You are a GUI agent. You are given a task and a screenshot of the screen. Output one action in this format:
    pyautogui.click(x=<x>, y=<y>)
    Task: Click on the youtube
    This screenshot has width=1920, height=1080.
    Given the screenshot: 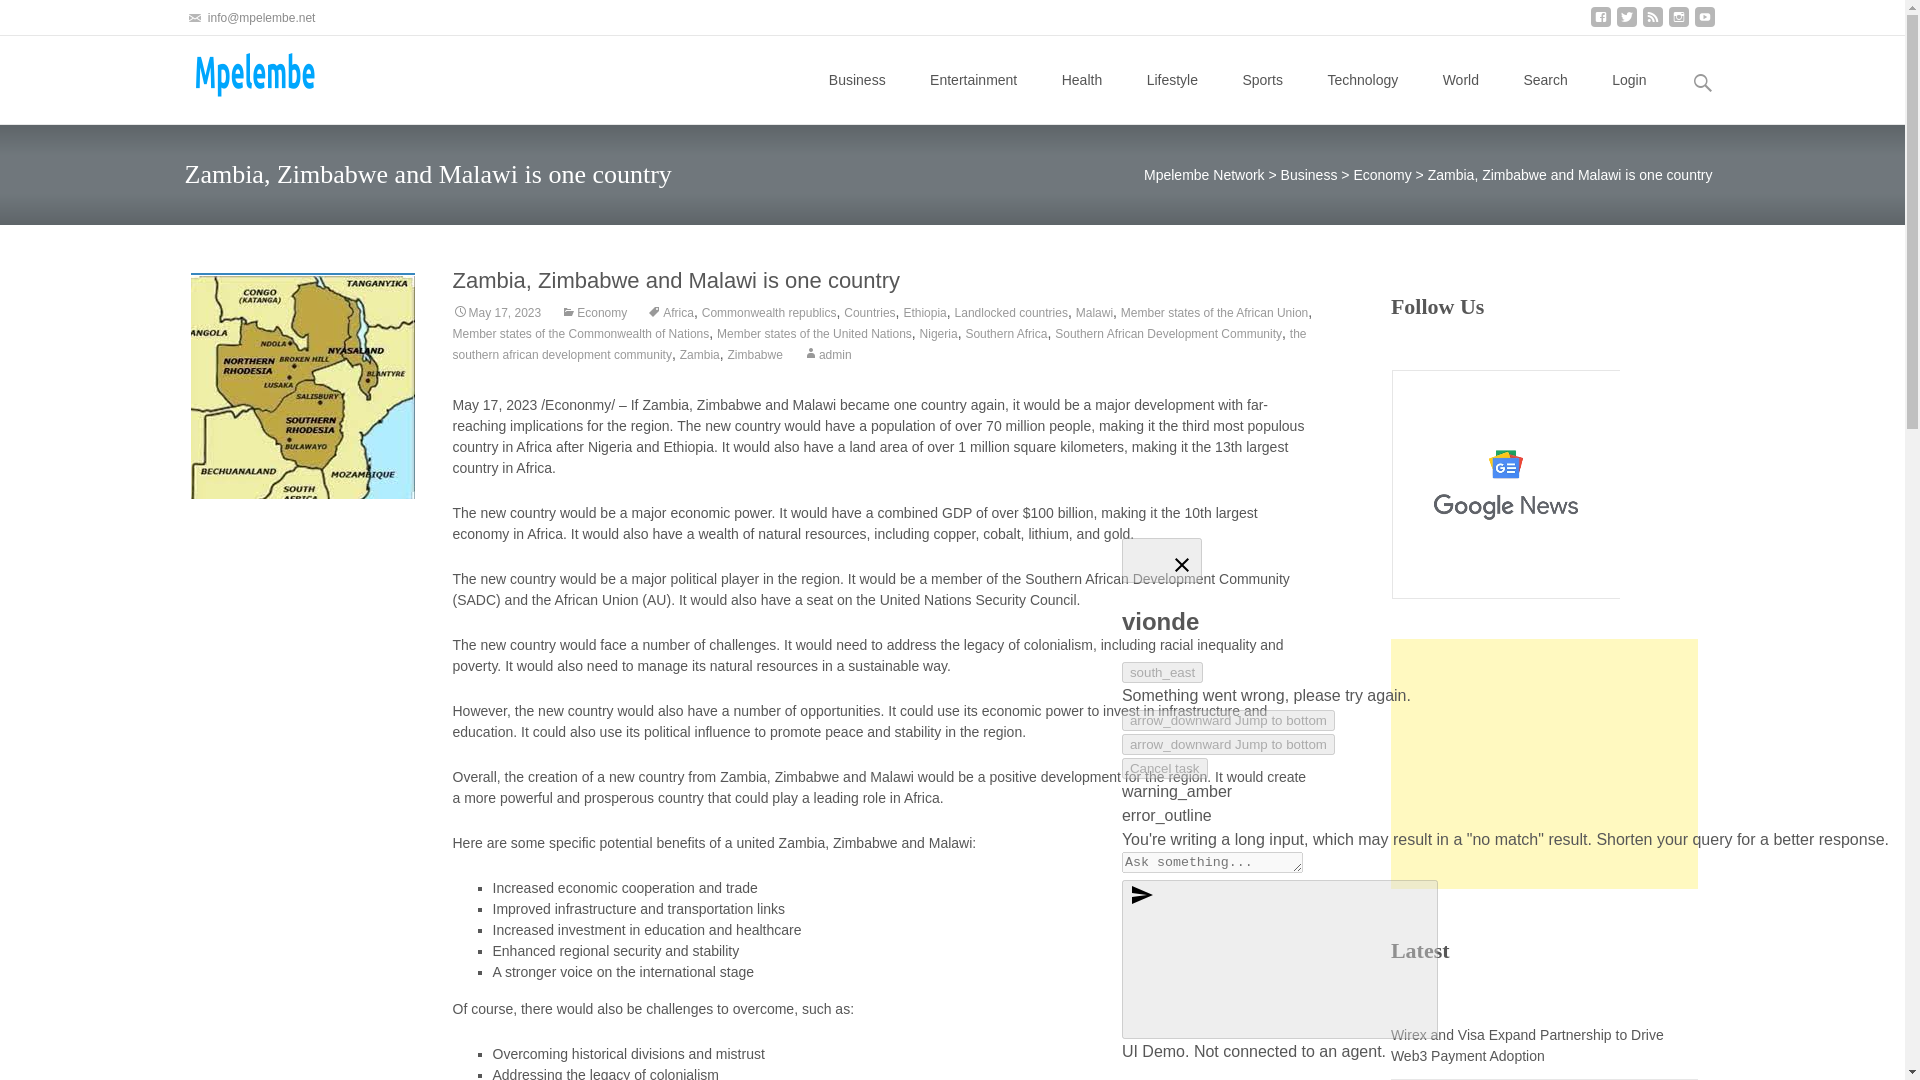 What is the action you would take?
    pyautogui.click(x=1704, y=24)
    